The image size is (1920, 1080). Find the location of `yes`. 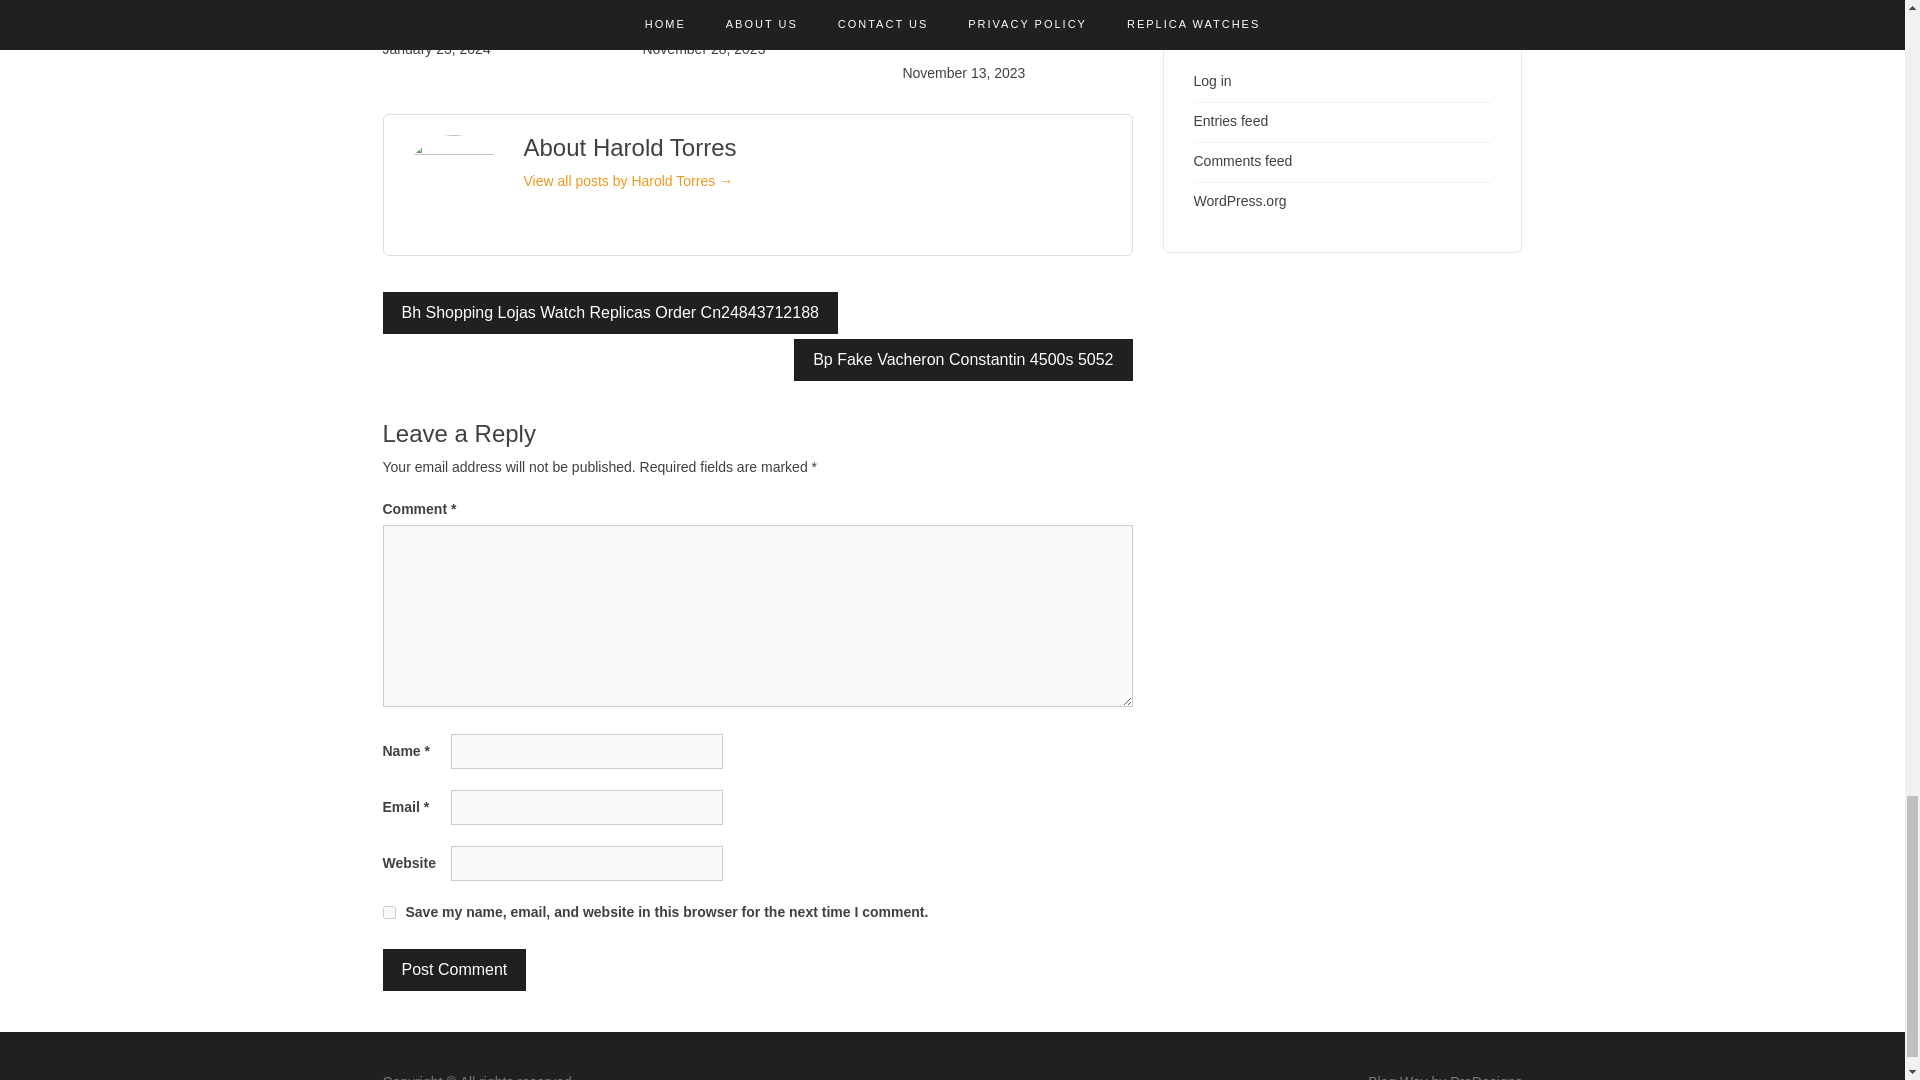

yes is located at coordinates (388, 912).